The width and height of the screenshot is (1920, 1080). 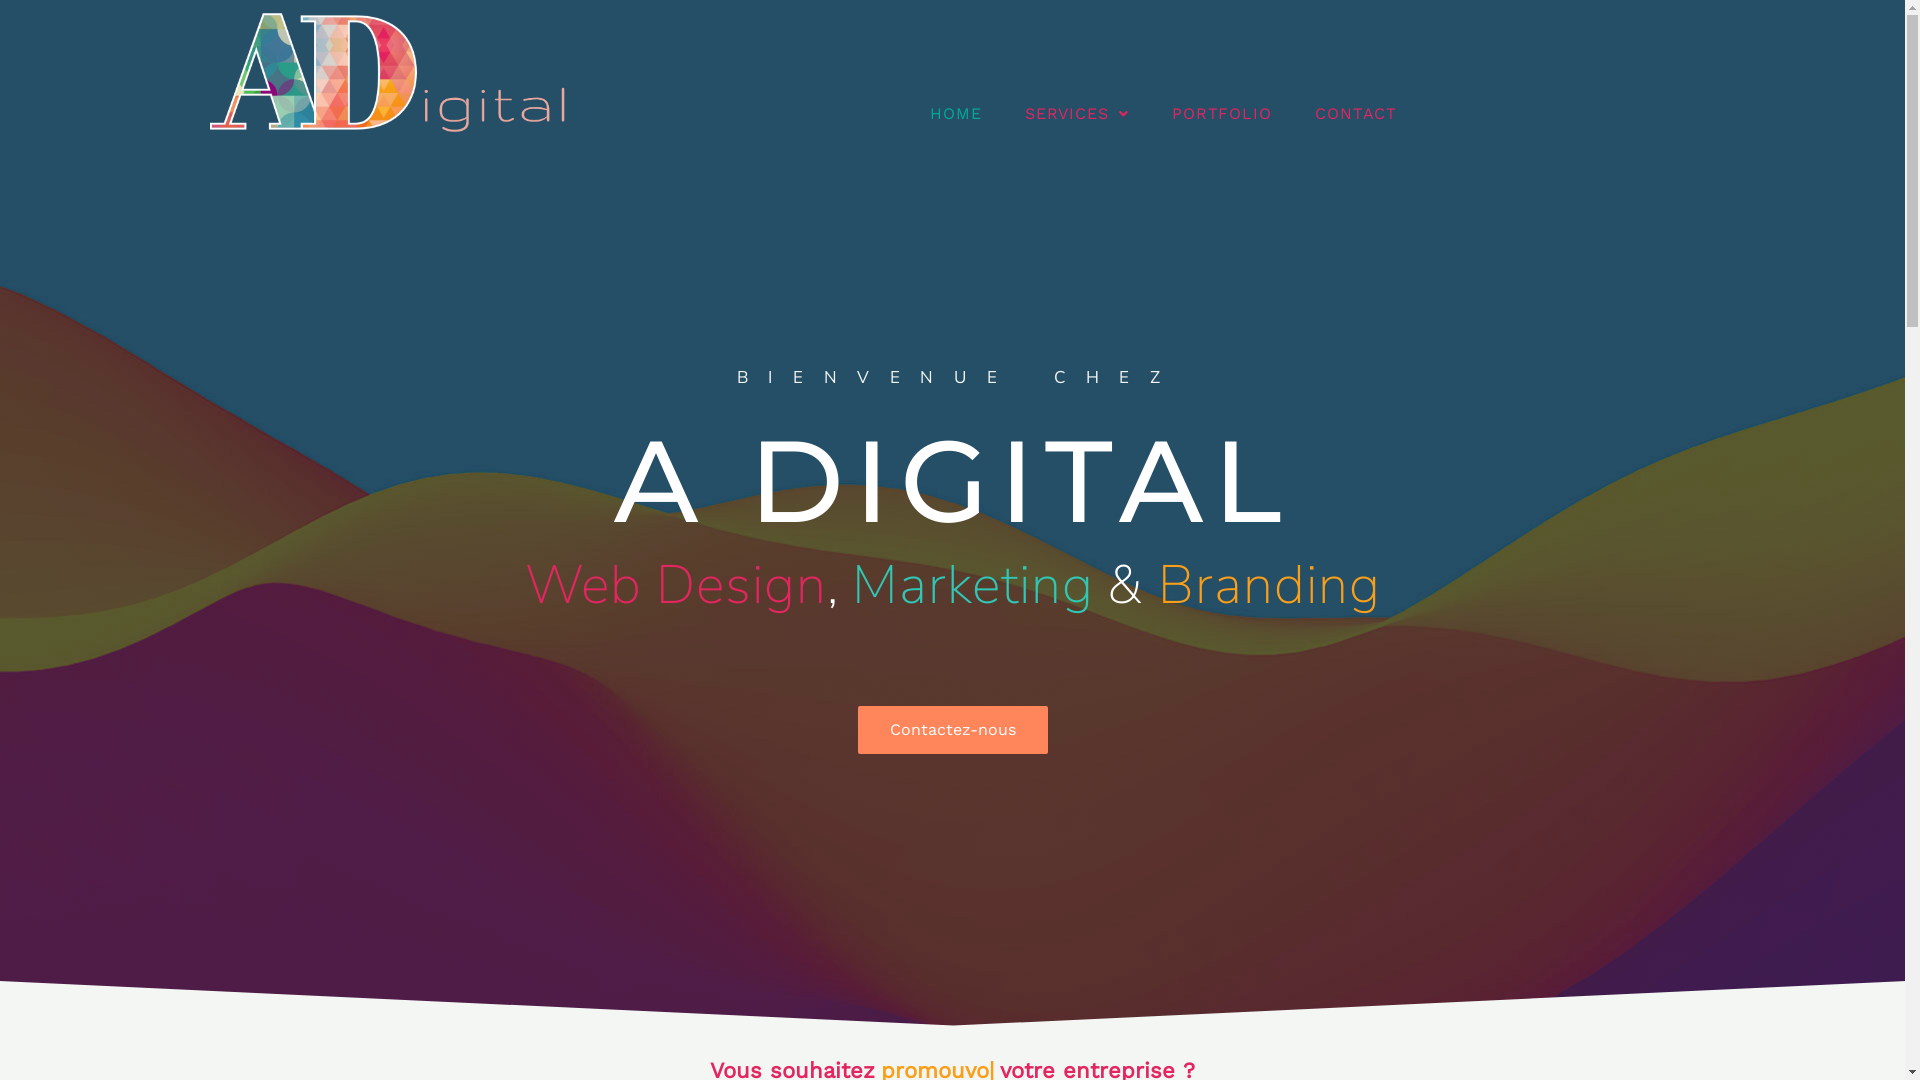 I want to click on CONTACT, so click(x=1356, y=114).